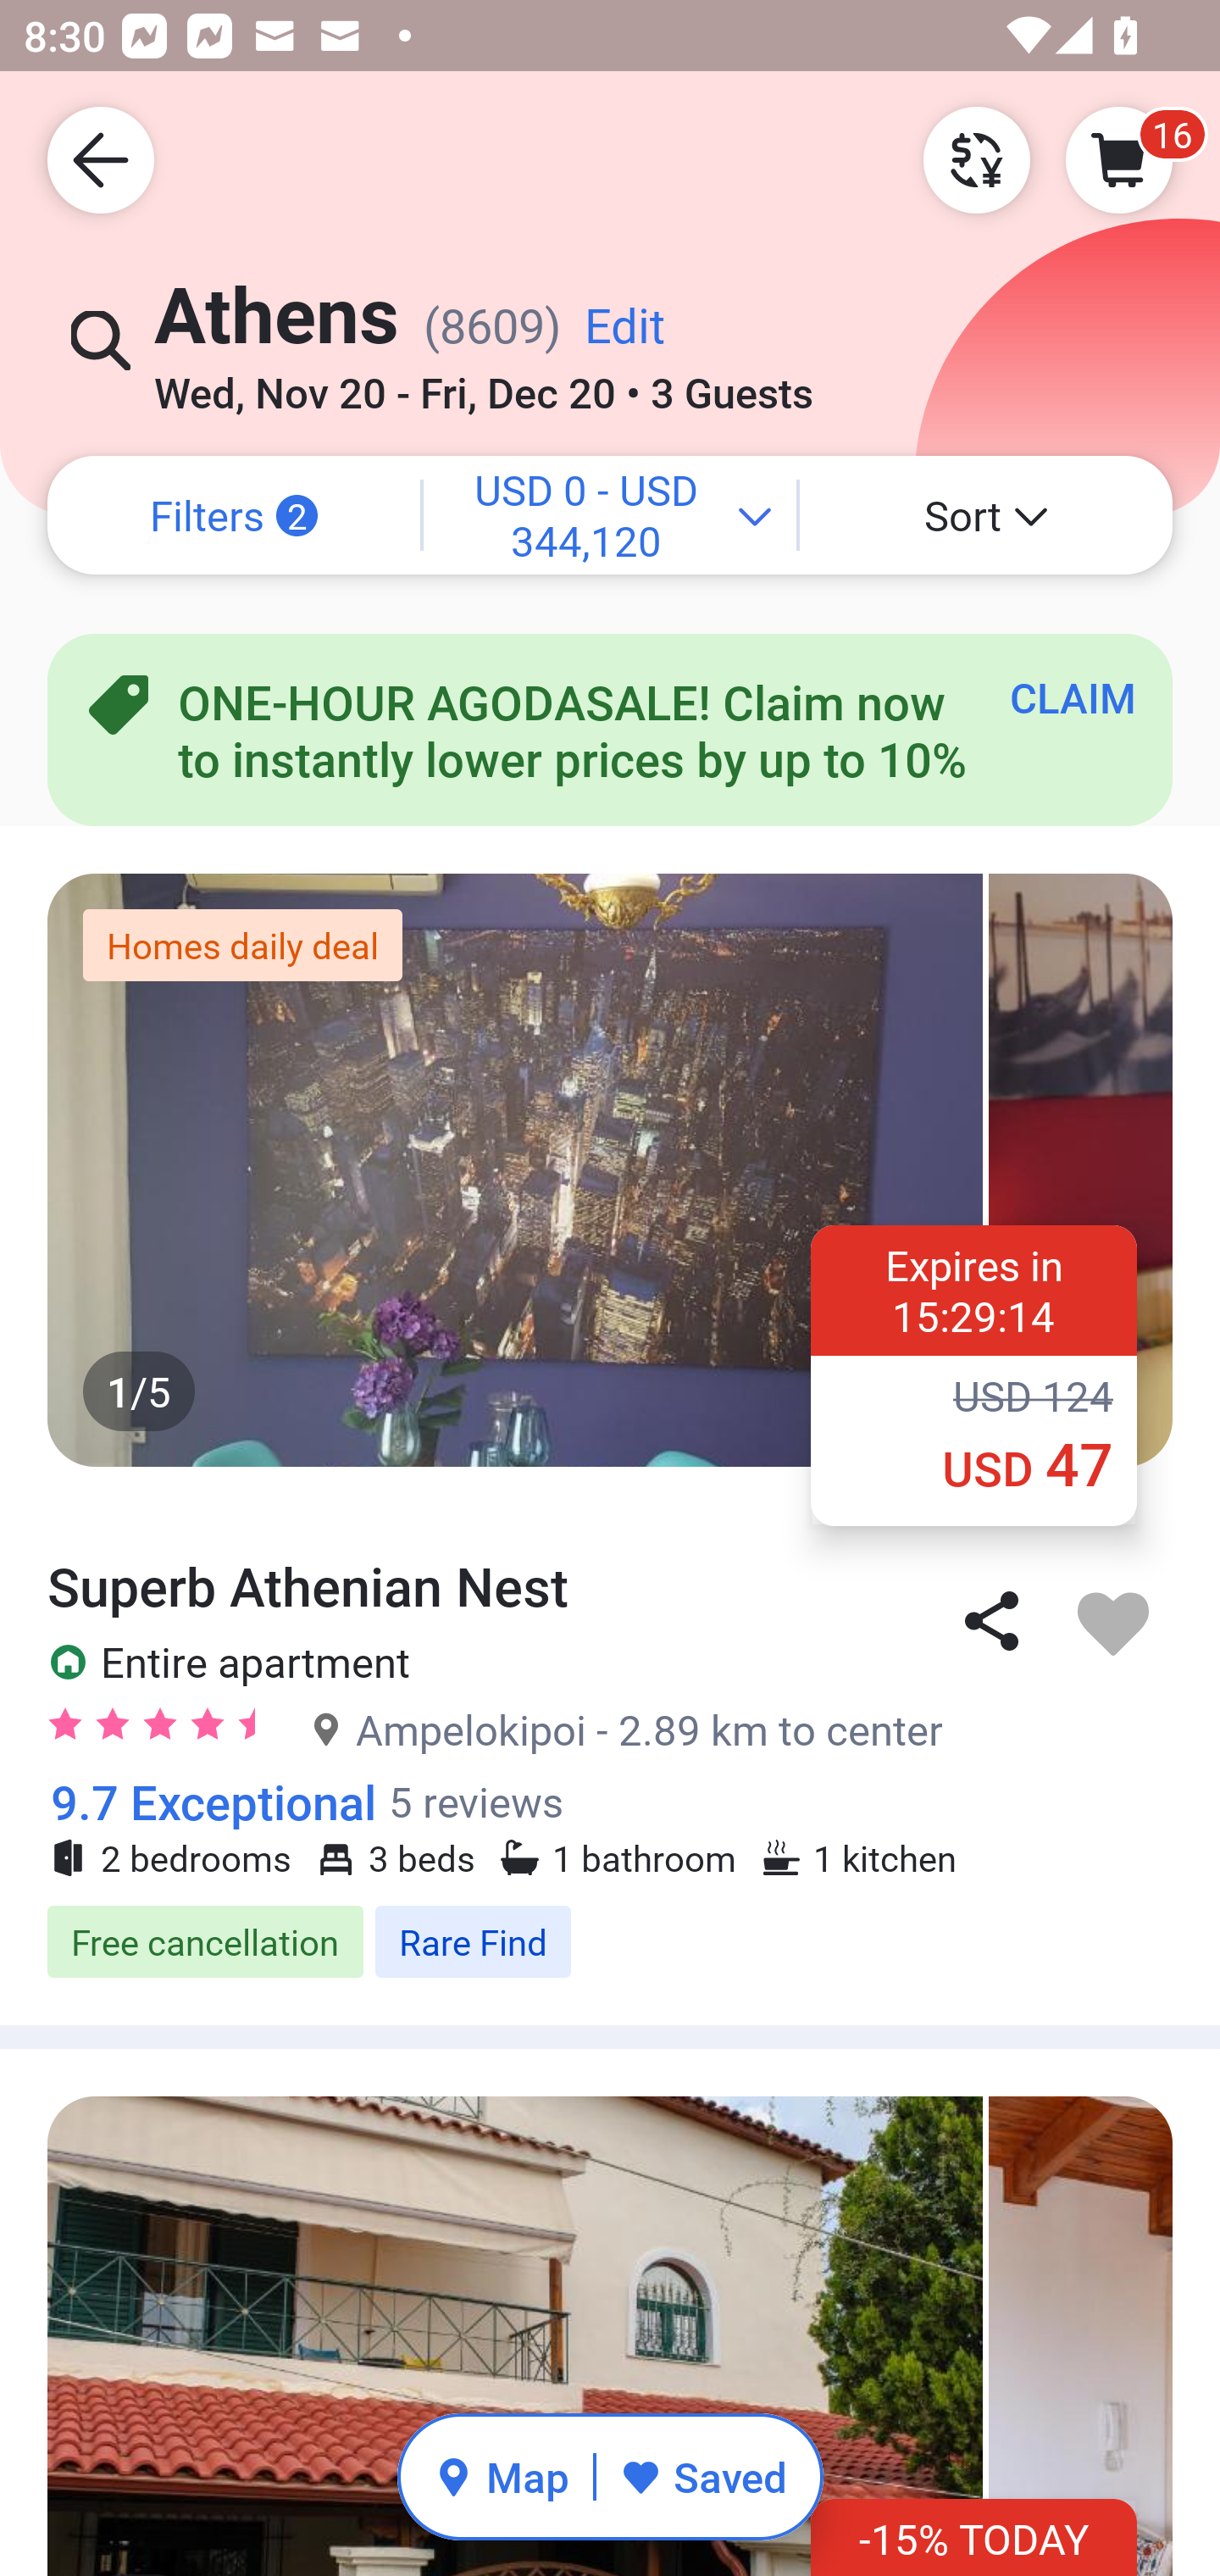 This screenshot has height=2576, width=1220. Describe the element at coordinates (242, 945) in the screenshot. I see `Homes daily deal` at that location.